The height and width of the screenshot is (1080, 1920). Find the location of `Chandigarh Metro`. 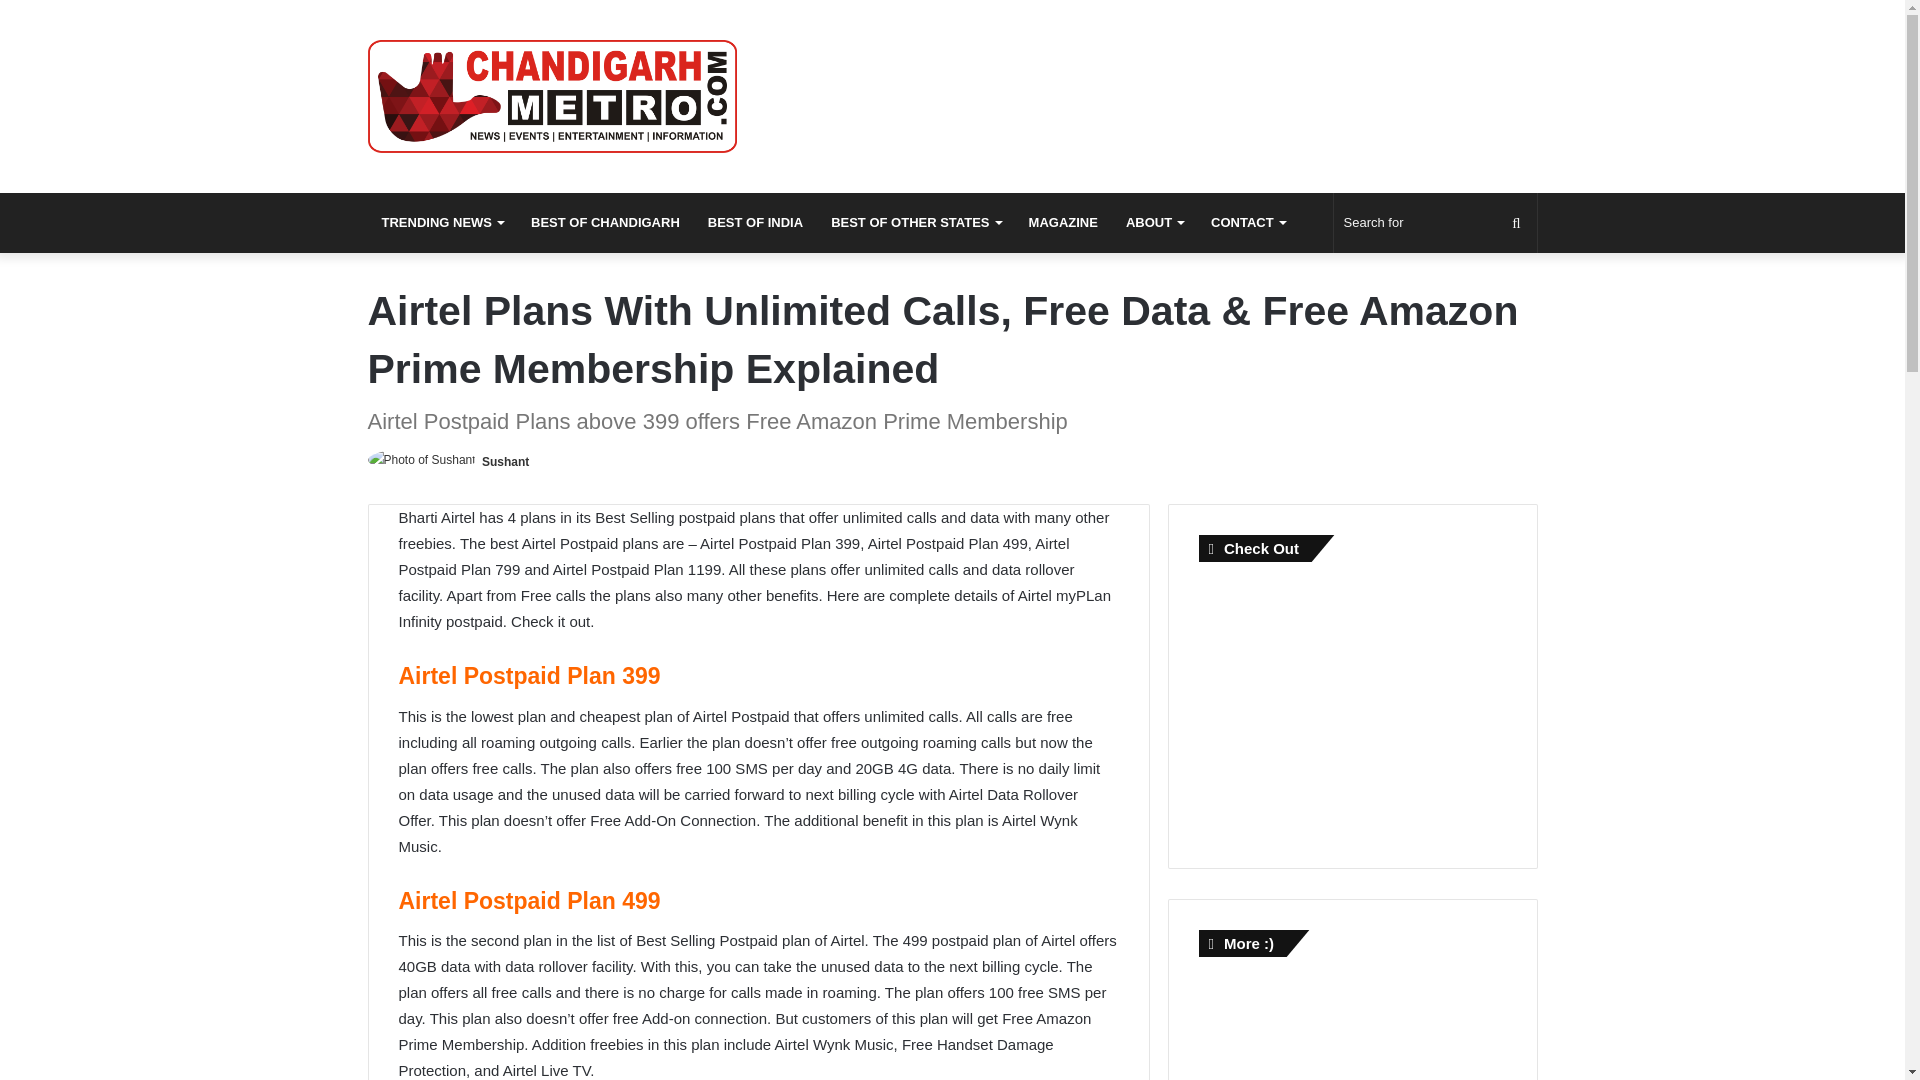

Chandigarh Metro is located at coordinates (552, 96).